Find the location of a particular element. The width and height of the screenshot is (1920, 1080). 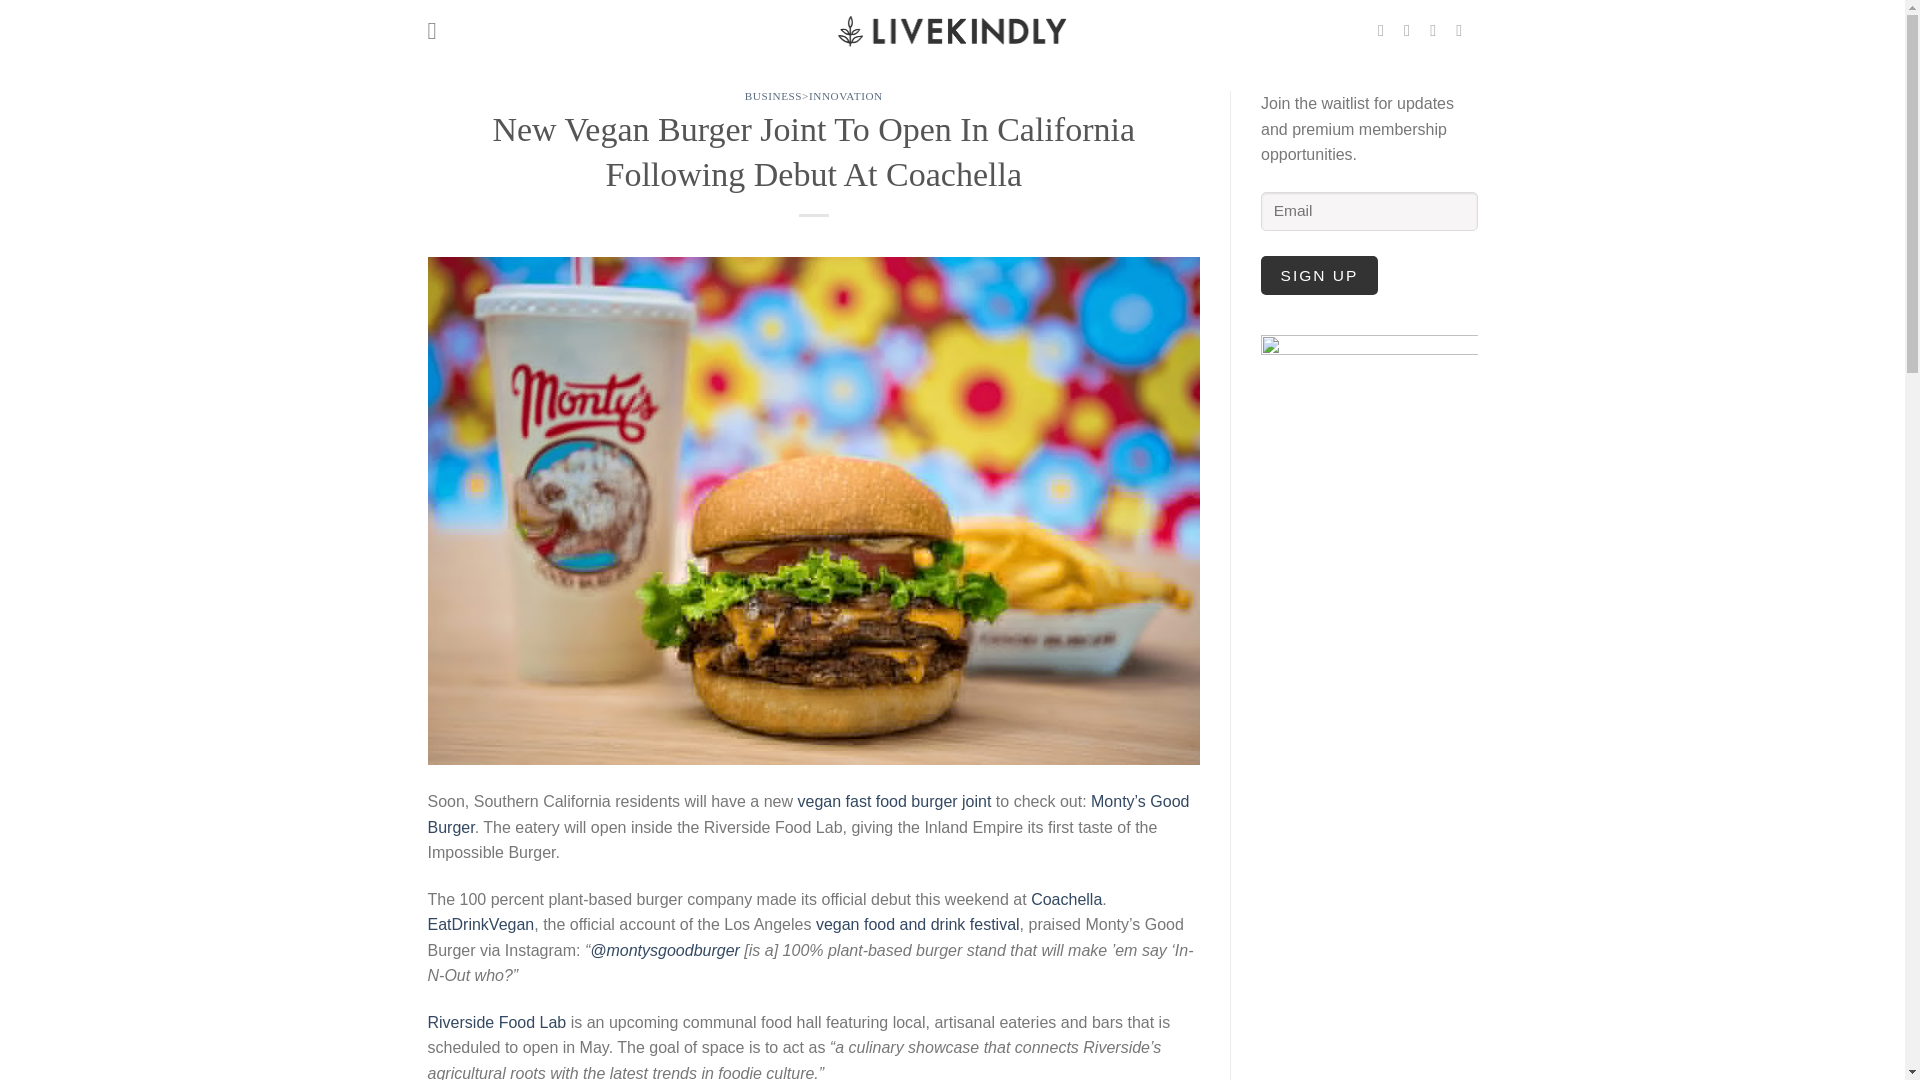

BUSINESS is located at coordinates (773, 95).